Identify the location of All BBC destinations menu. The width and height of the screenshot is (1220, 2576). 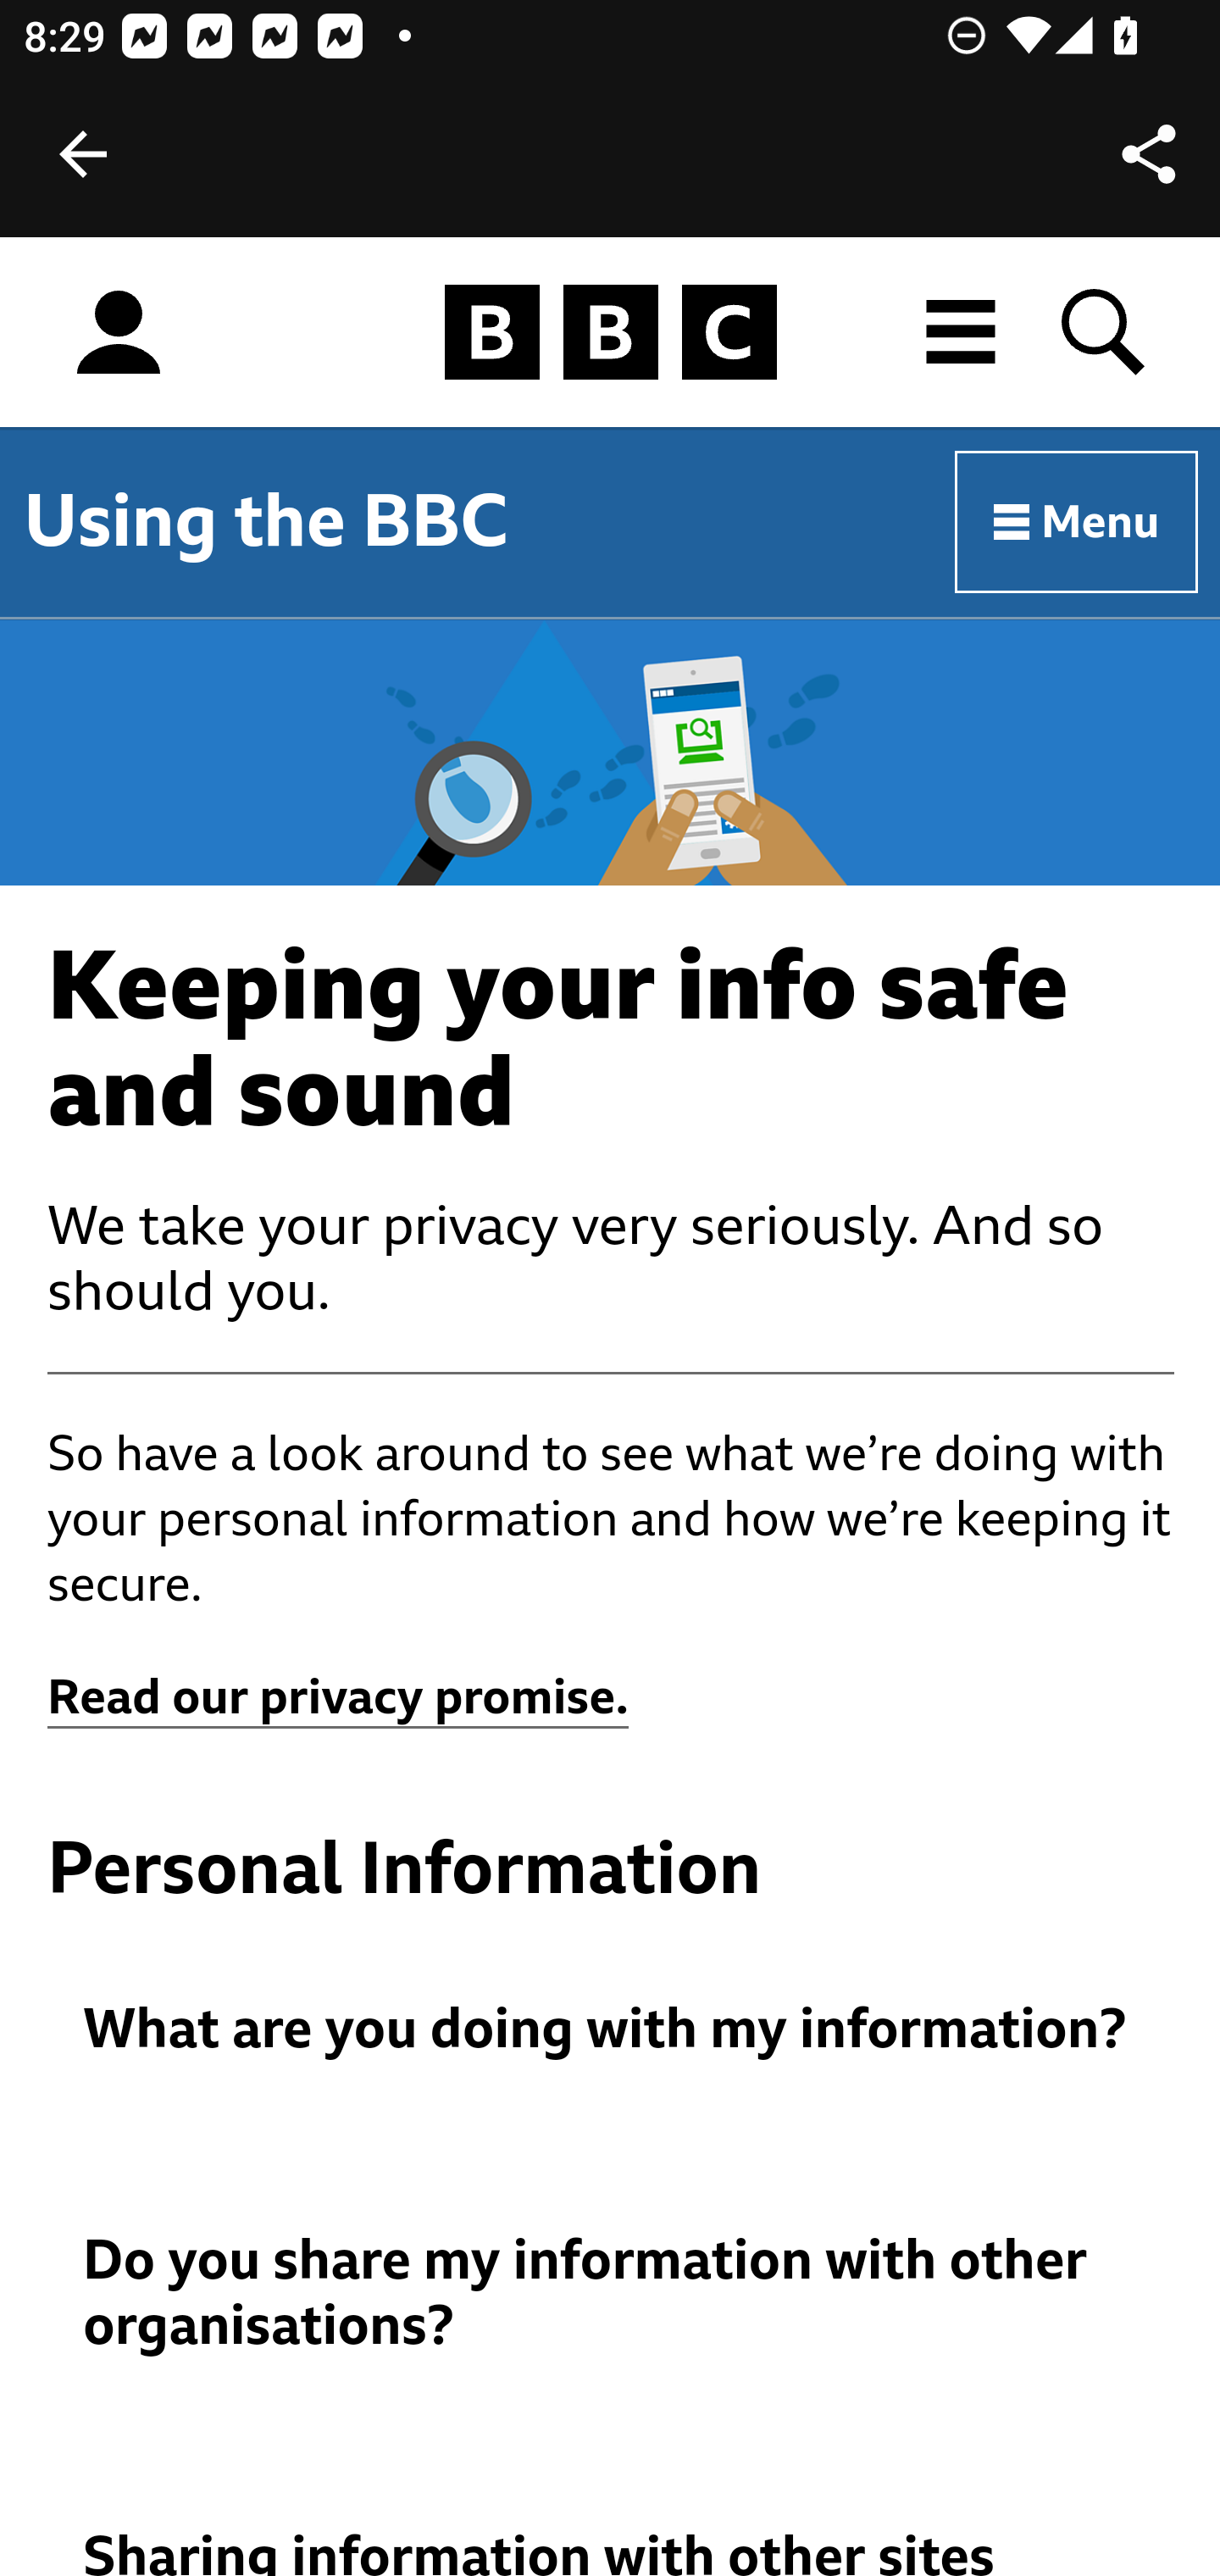
(962, 332).